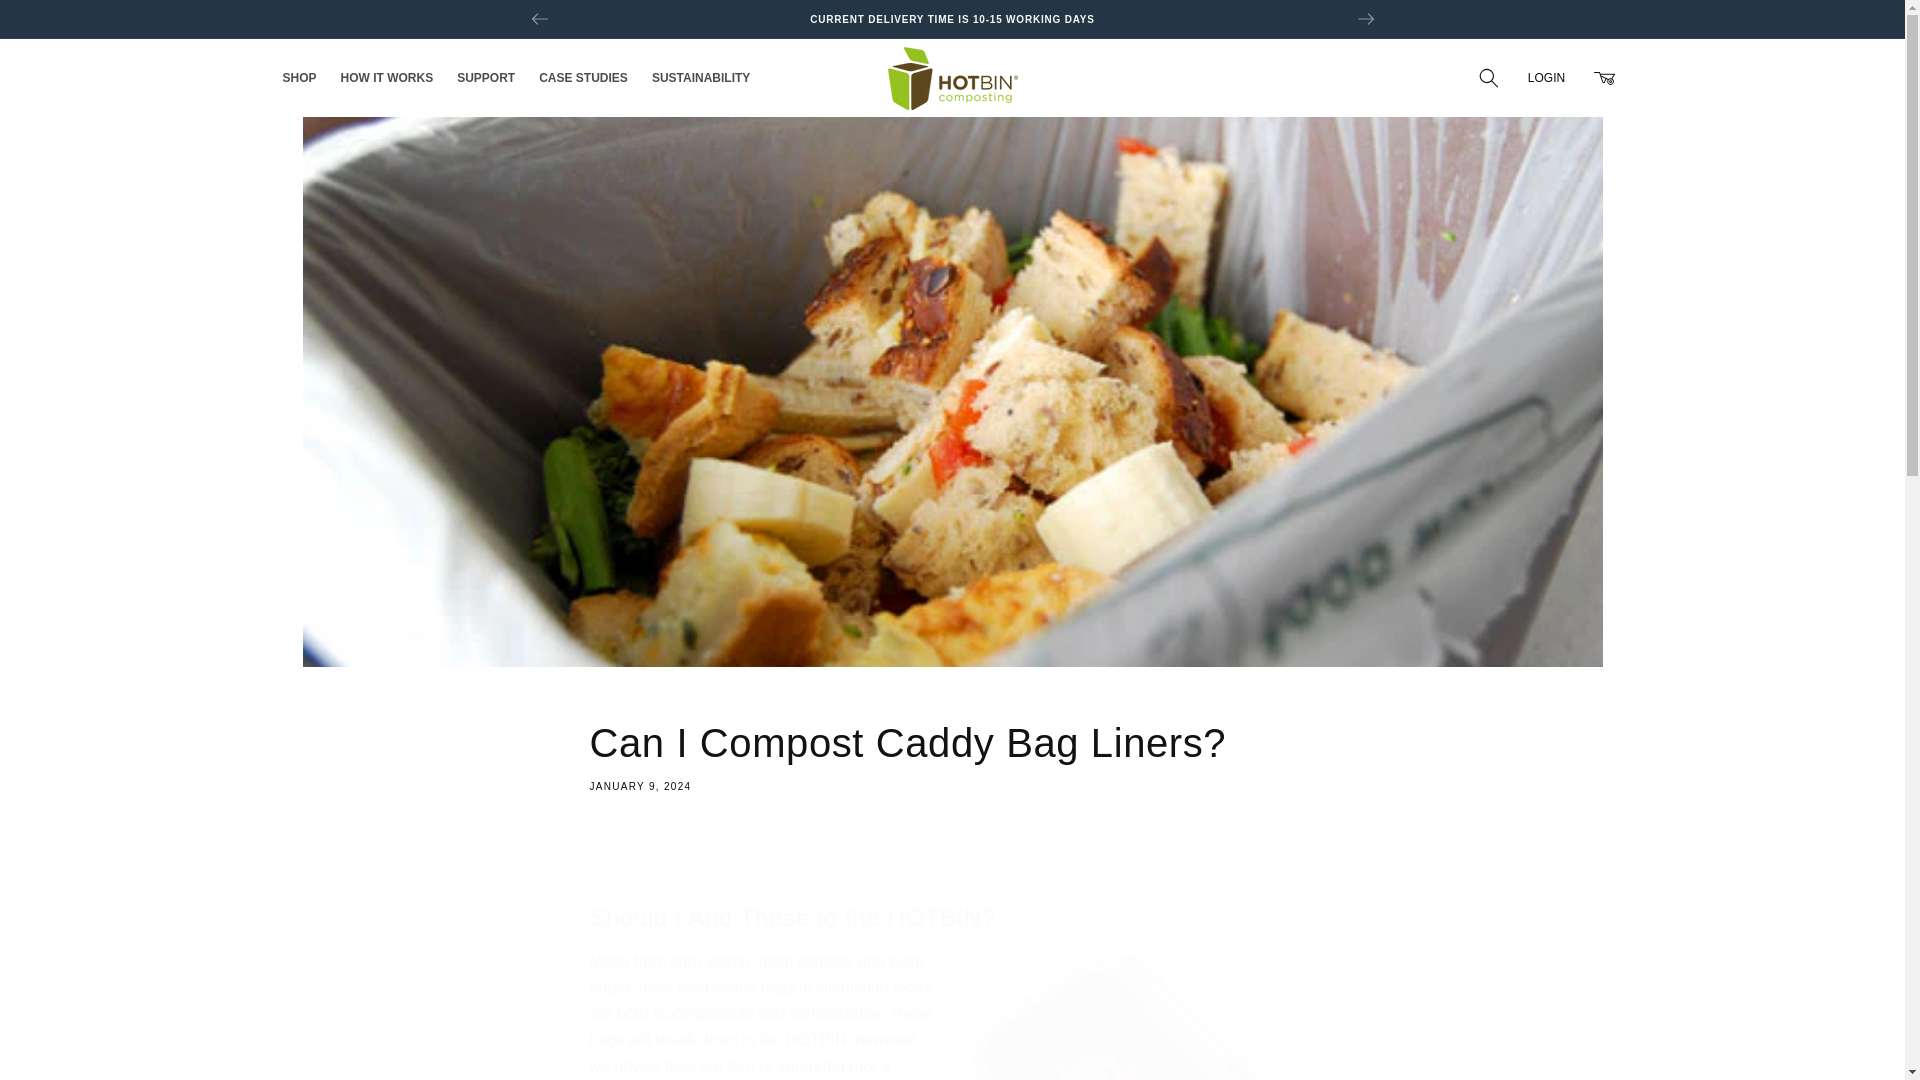  I want to click on SKIP TO CONTENT, so click(60, 23).